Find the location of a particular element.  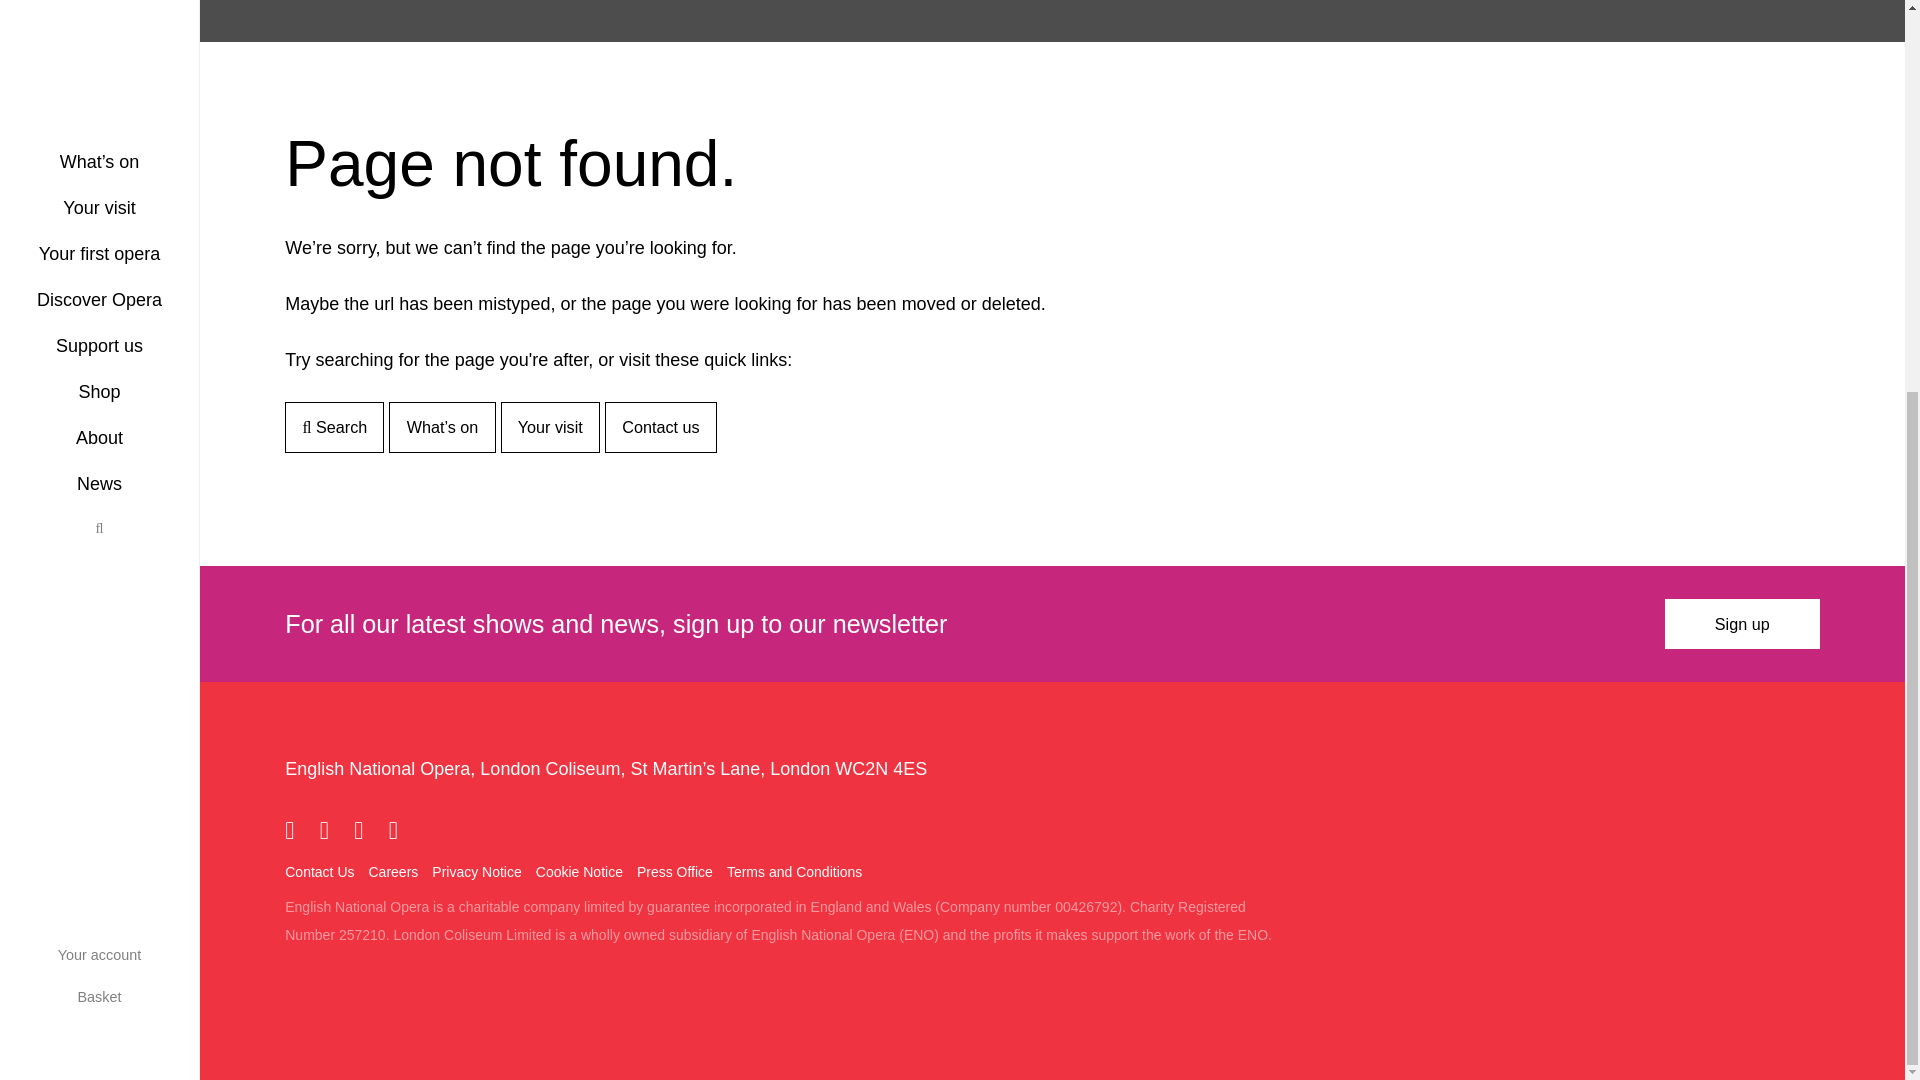

Find out more is located at coordinates (23, 426).